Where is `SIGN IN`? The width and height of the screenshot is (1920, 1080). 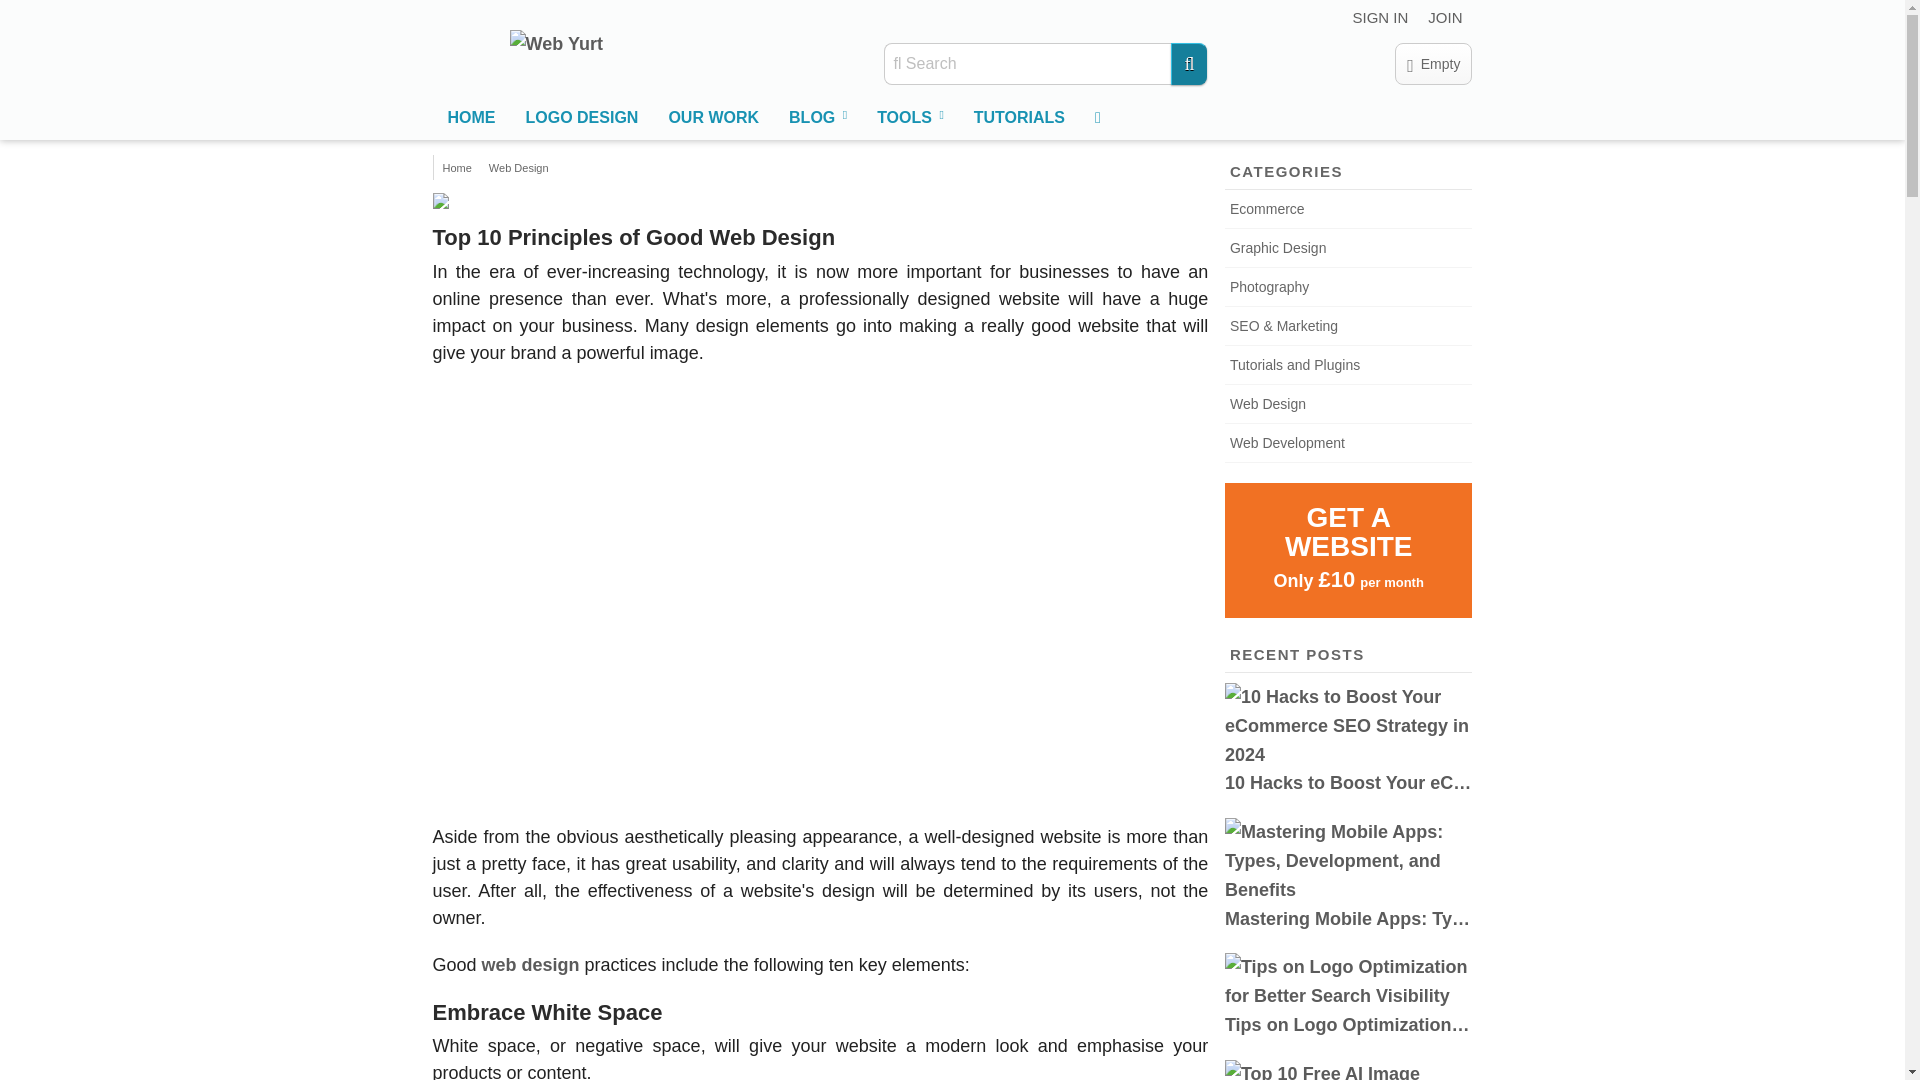
SIGN IN is located at coordinates (1380, 18).